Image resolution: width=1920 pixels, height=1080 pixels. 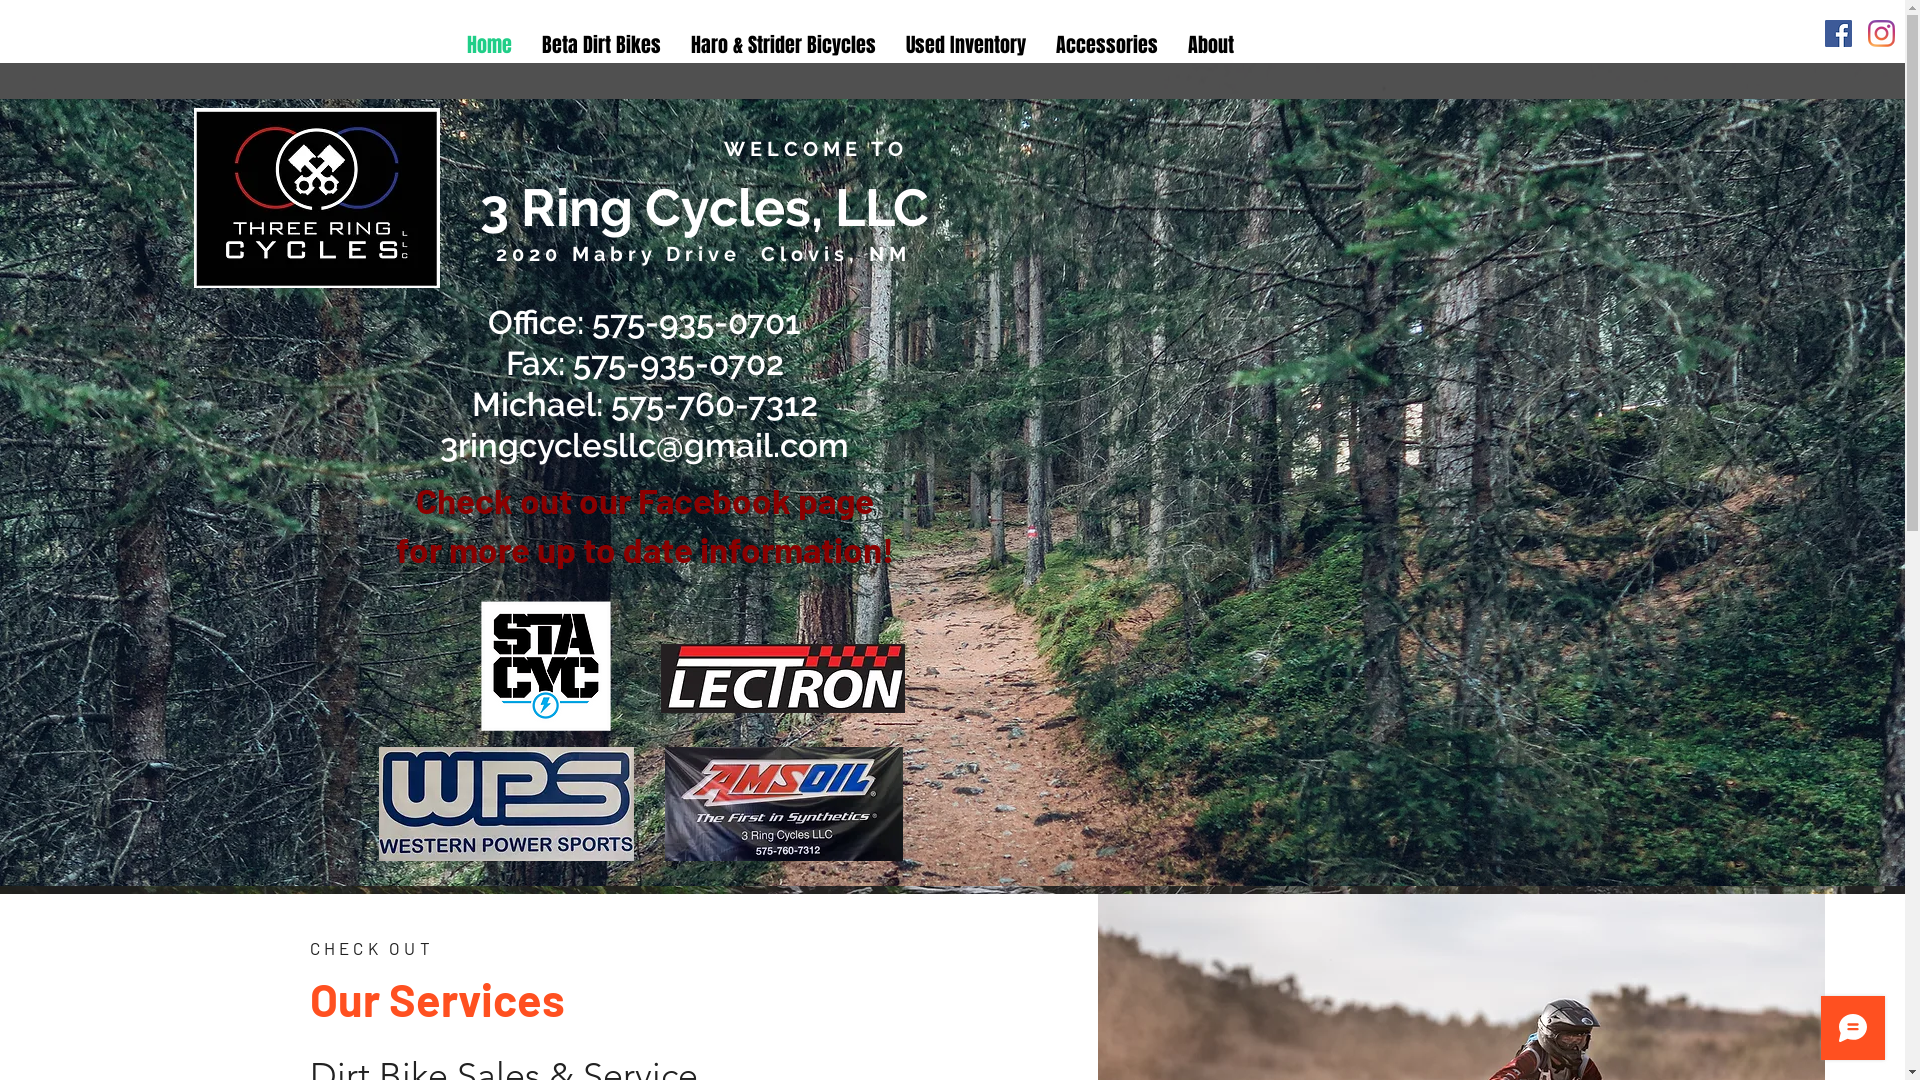 What do you see at coordinates (966, 45) in the screenshot?
I see `Used Inventory` at bounding box center [966, 45].